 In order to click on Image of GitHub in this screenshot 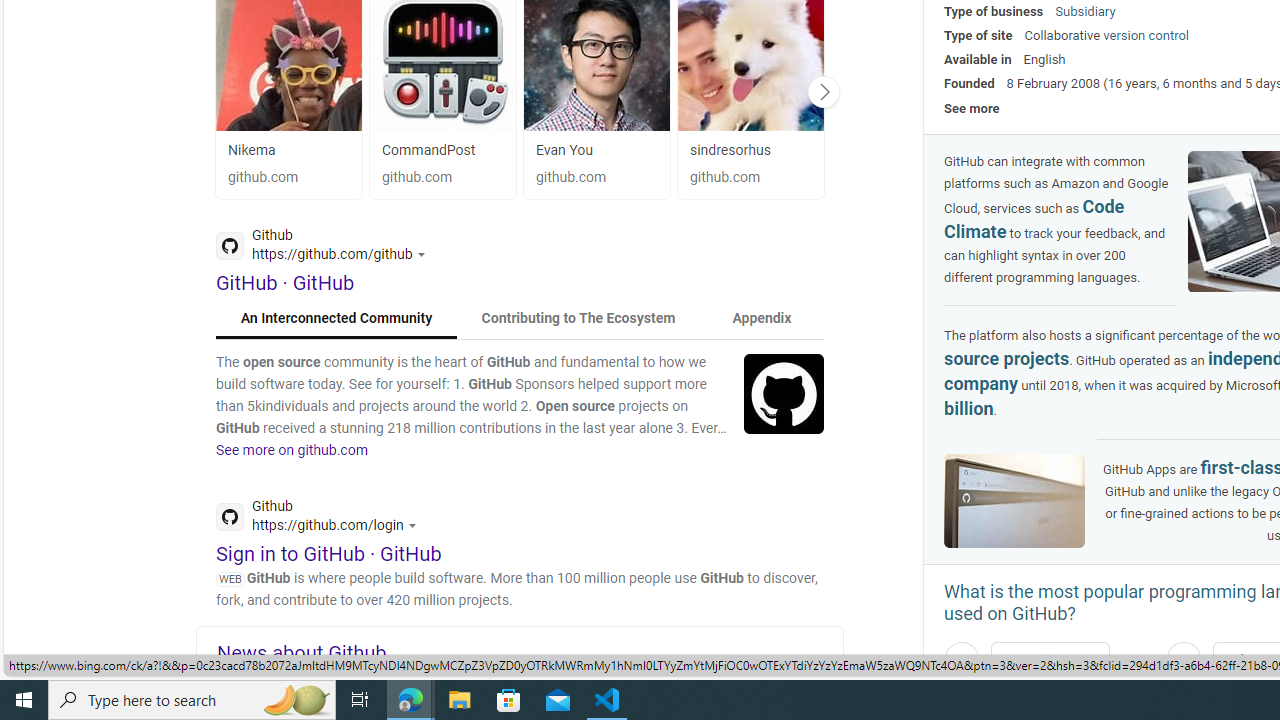, I will do `click(1014, 502)`.